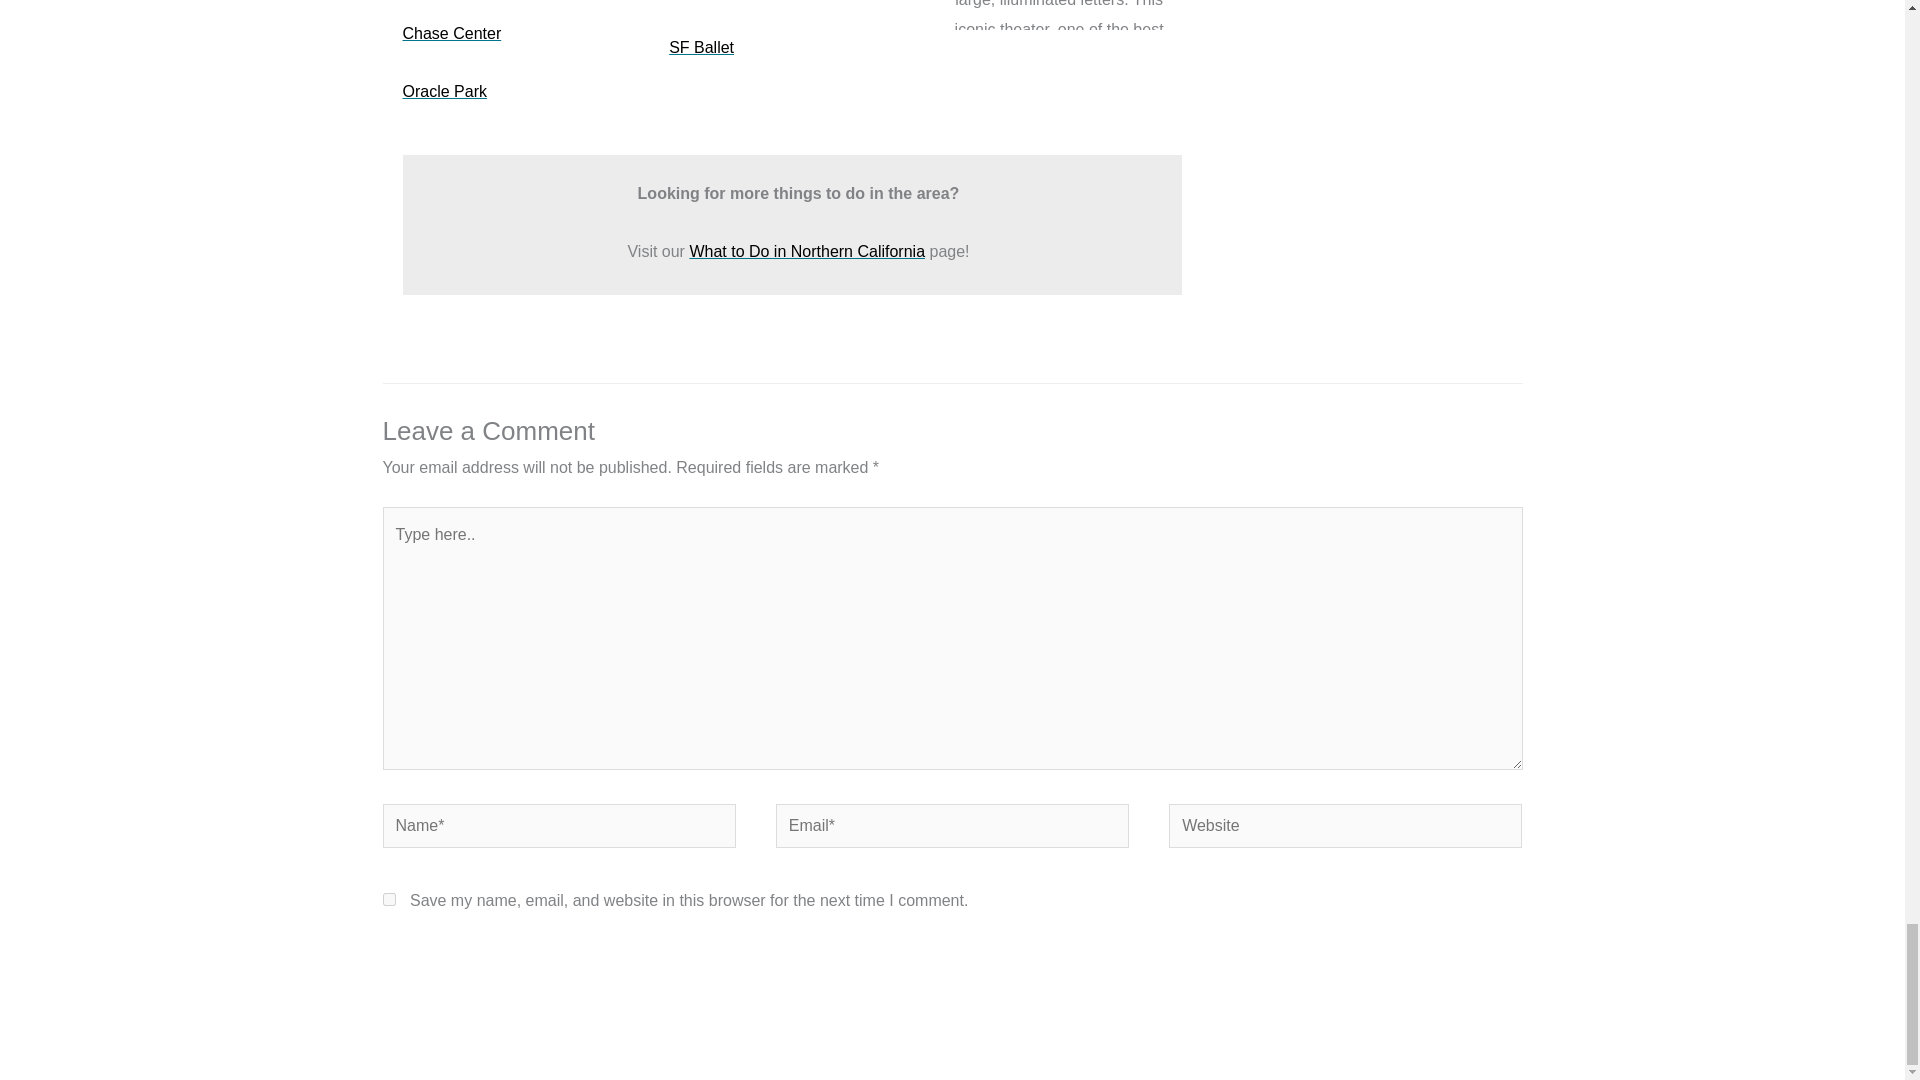  I want to click on yes, so click(388, 900).